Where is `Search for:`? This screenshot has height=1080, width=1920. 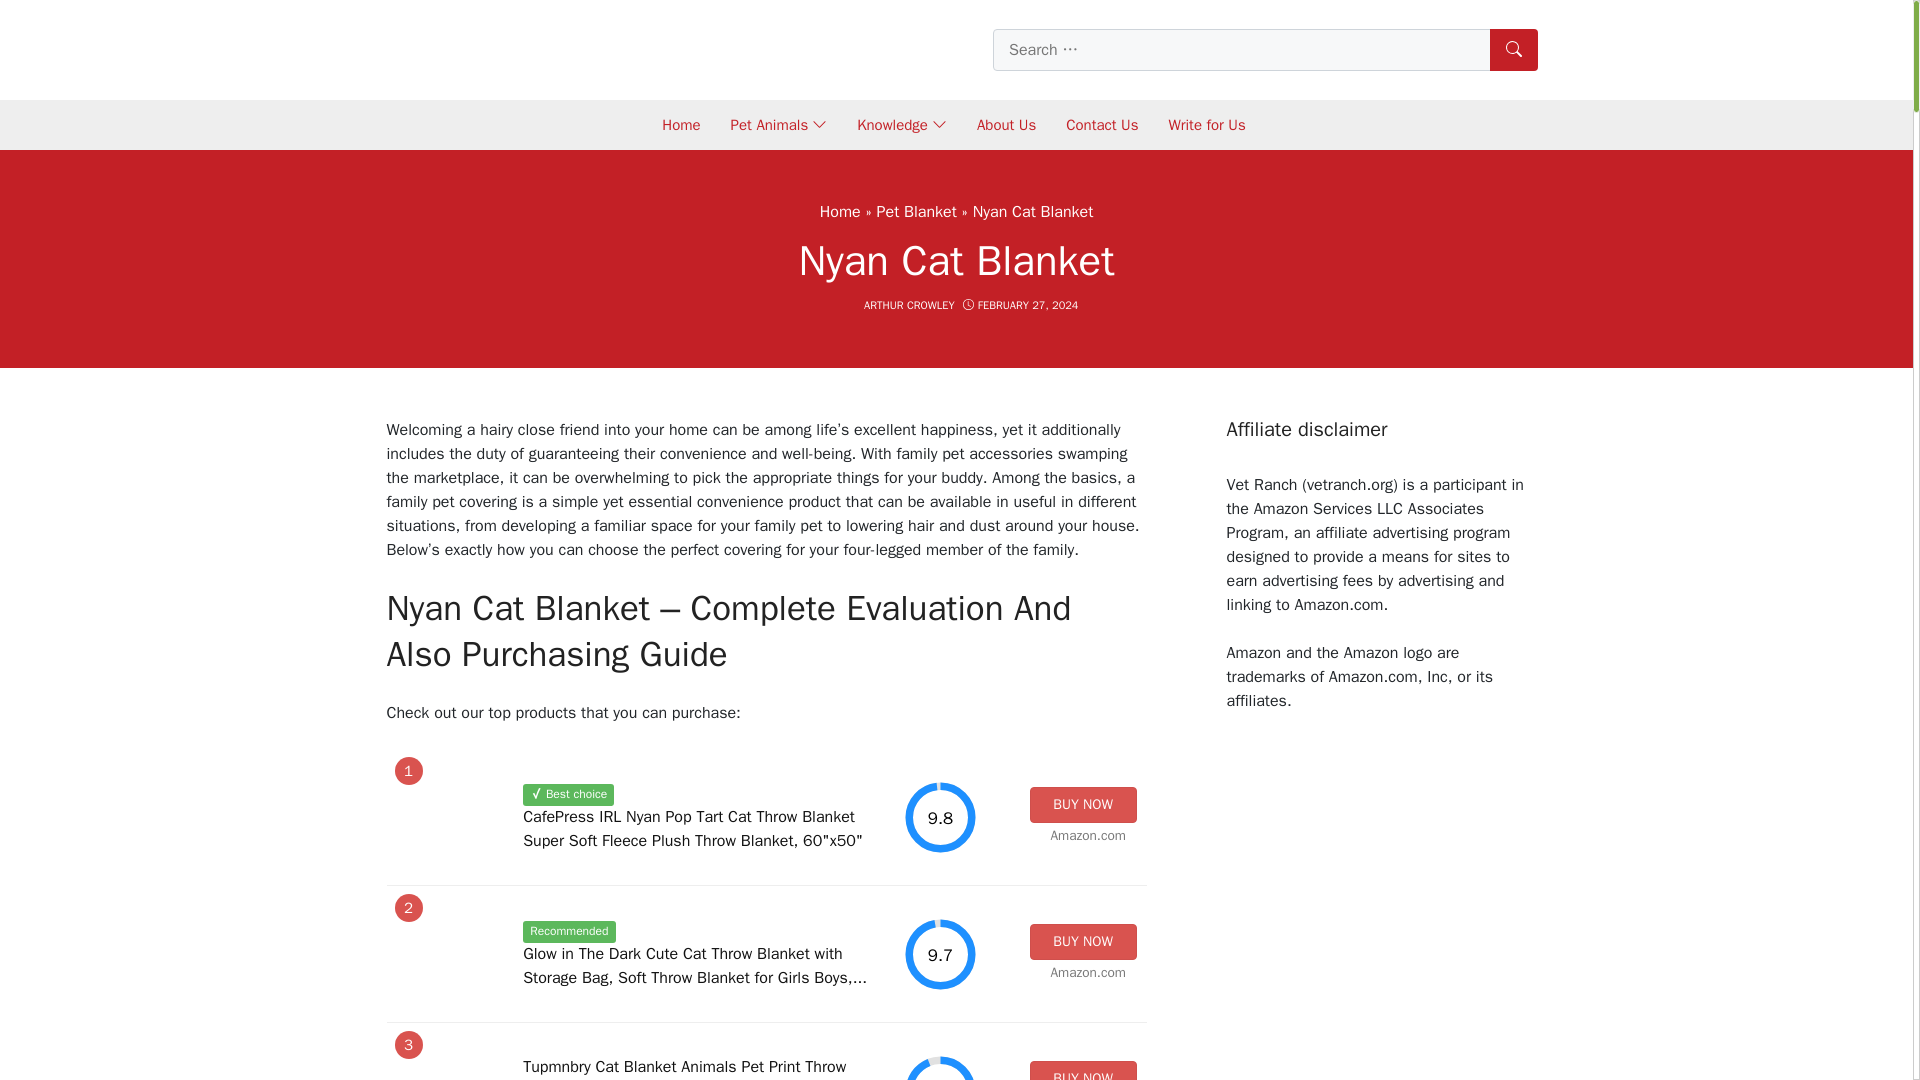 Search for: is located at coordinates (1264, 50).